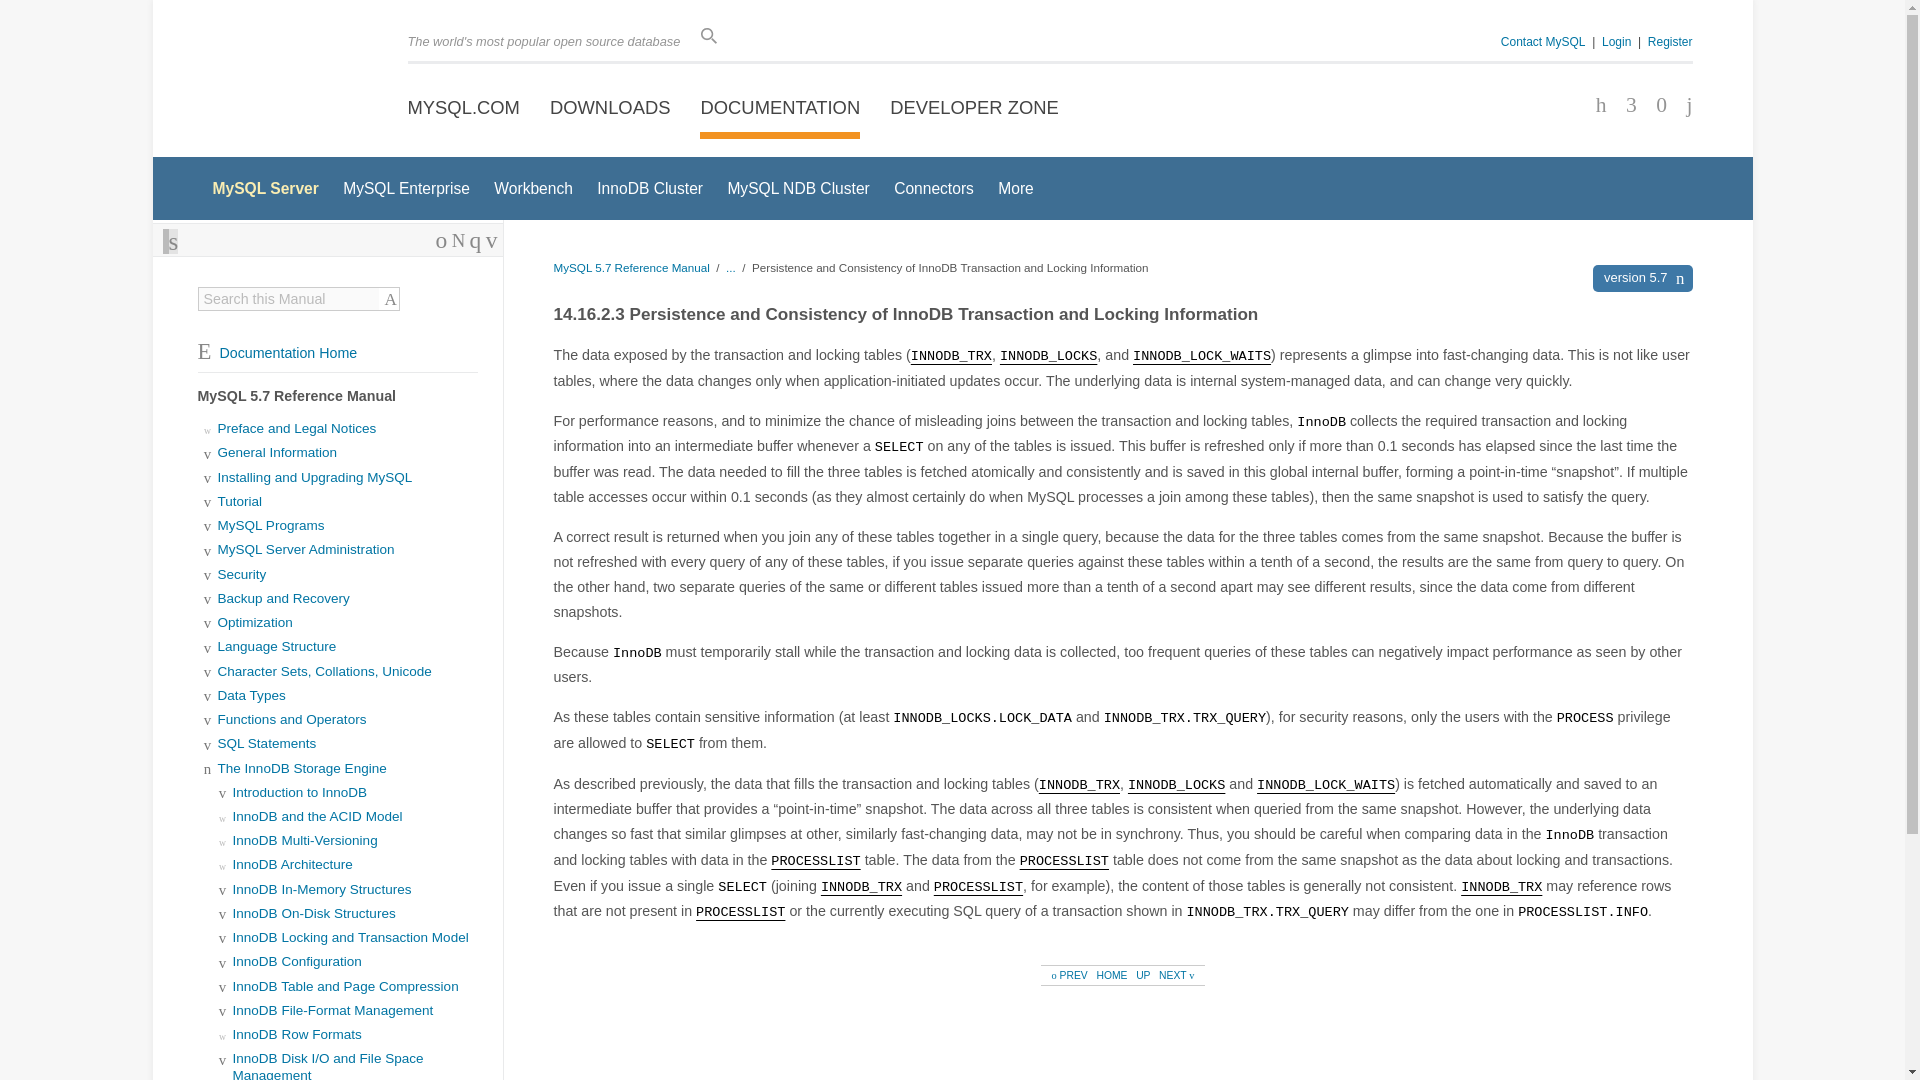  Describe the element at coordinates (934, 188) in the screenshot. I see `Connectors` at that location.